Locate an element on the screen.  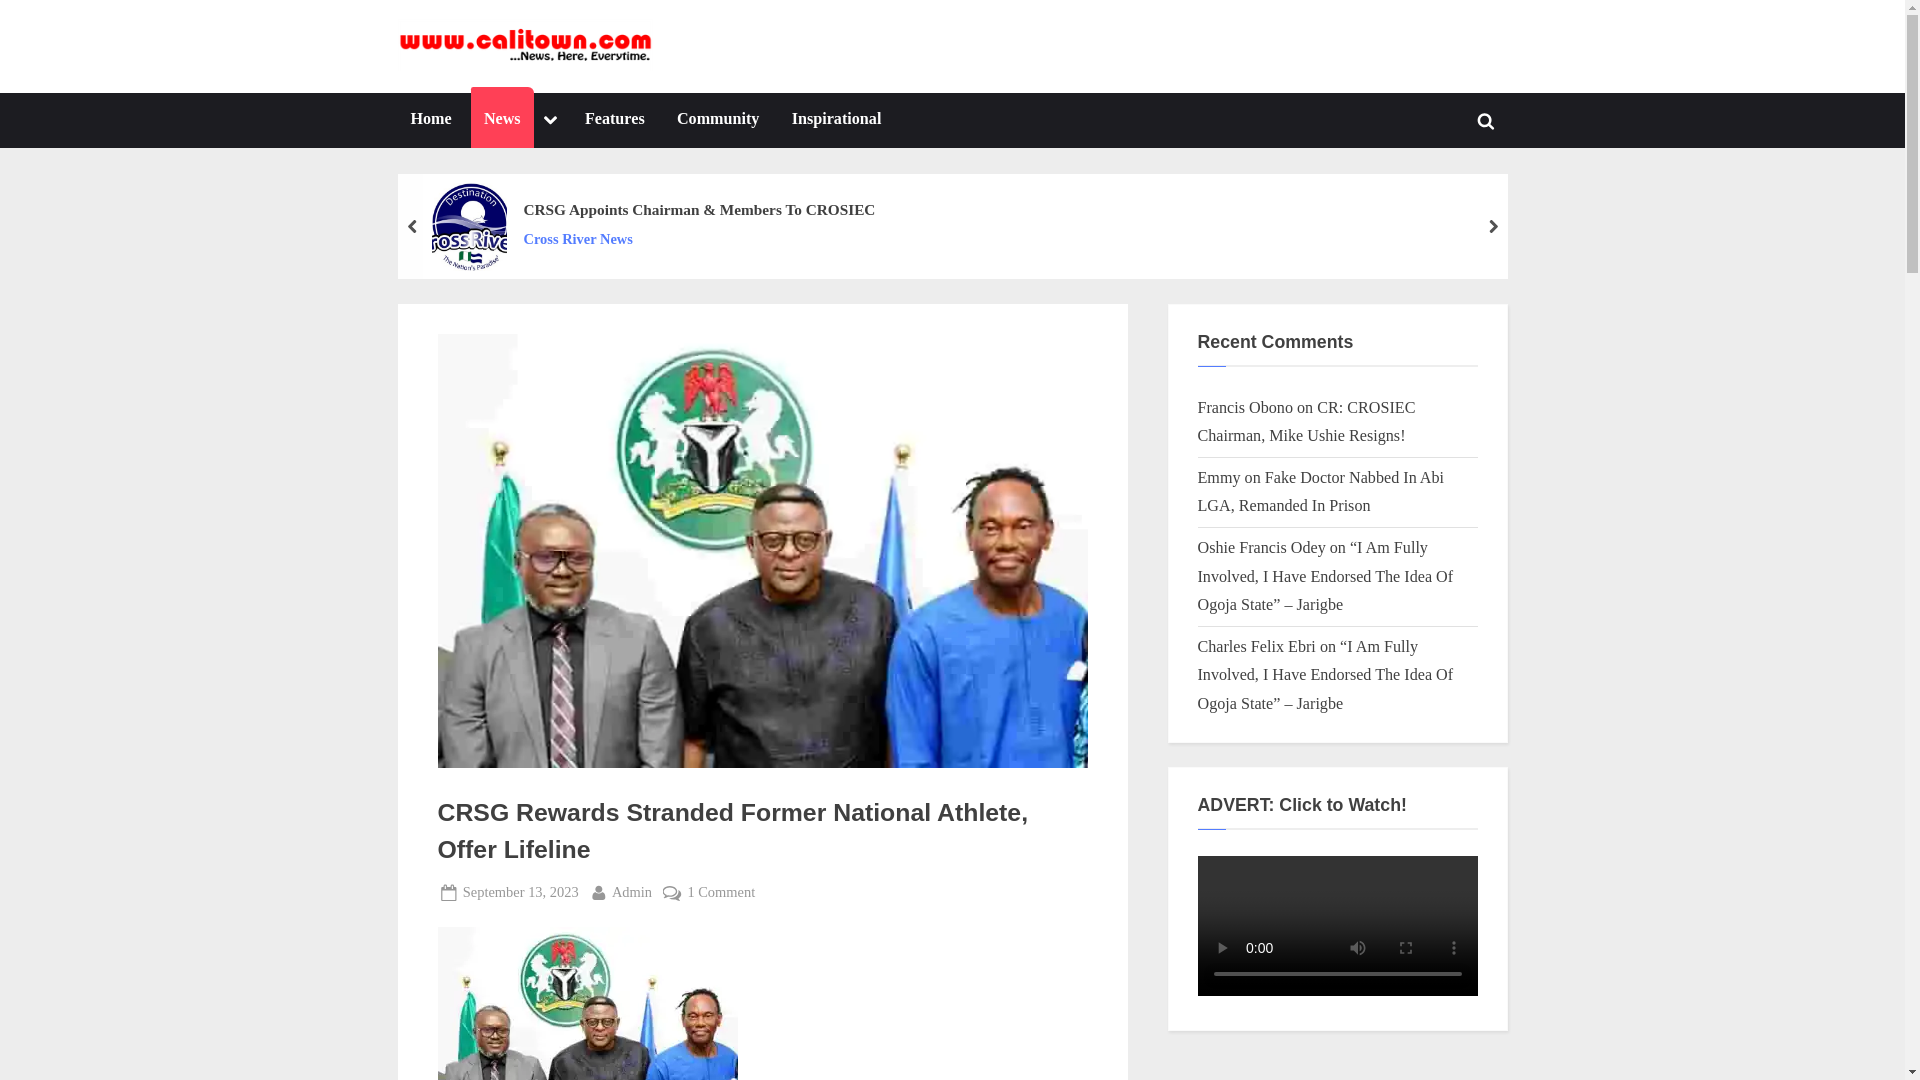
Home is located at coordinates (520, 892).